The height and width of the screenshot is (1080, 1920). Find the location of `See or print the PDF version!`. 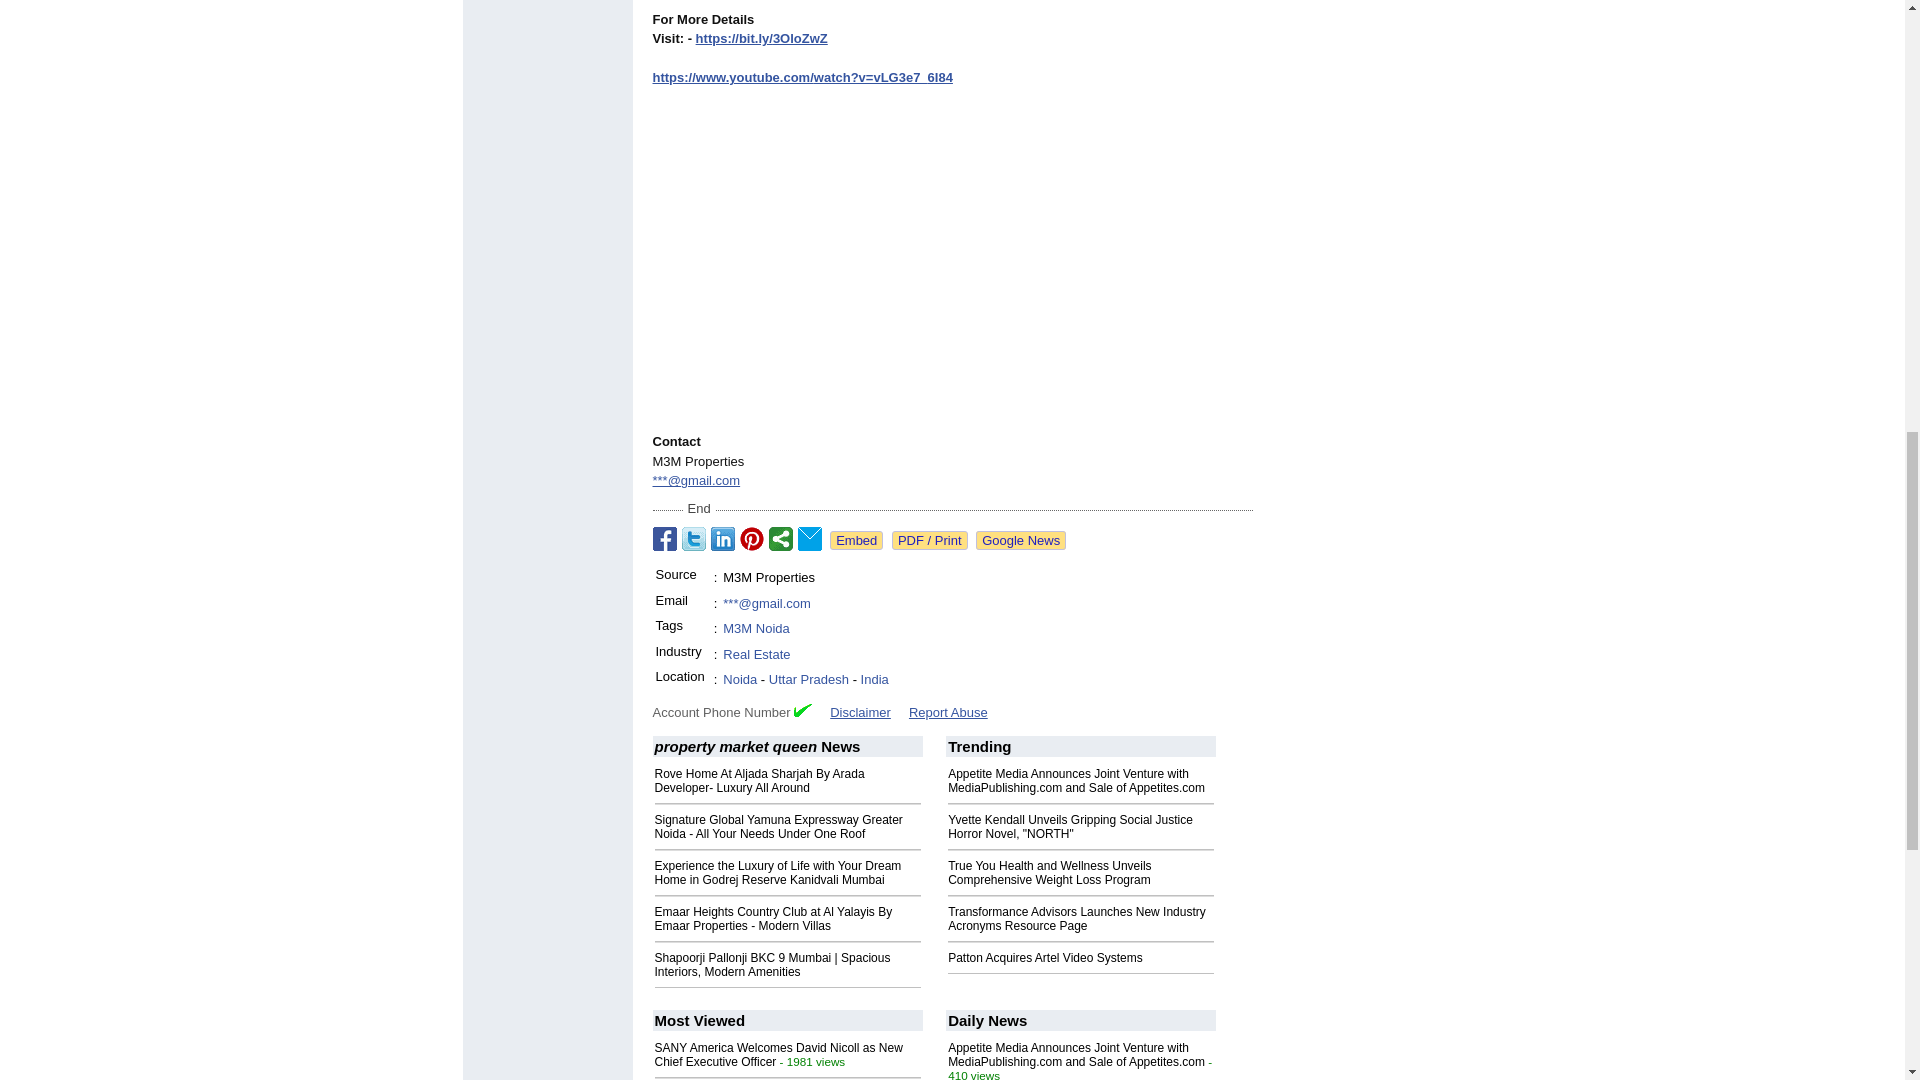

See or print the PDF version! is located at coordinates (930, 540).